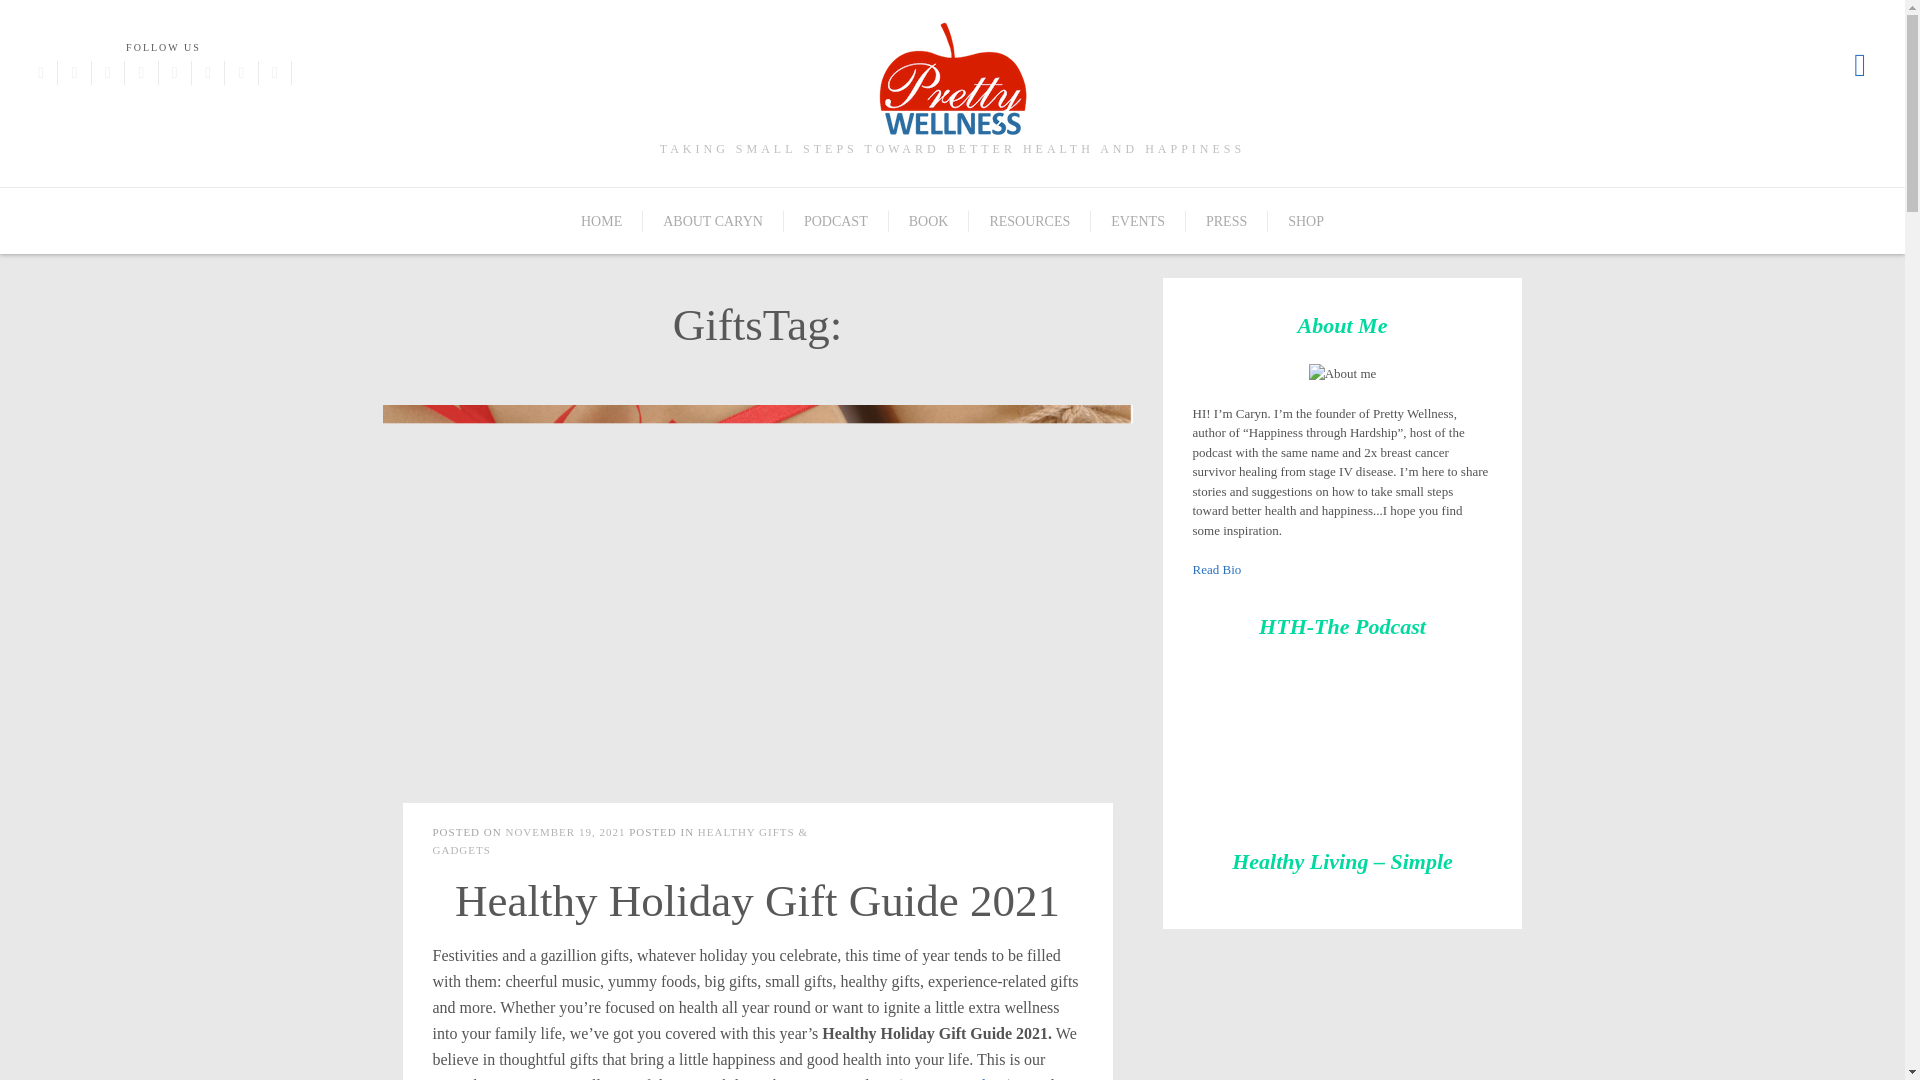 The image size is (1920, 1080). What do you see at coordinates (757, 900) in the screenshot?
I see `Healthy Holiday Gift Guide 2021` at bounding box center [757, 900].